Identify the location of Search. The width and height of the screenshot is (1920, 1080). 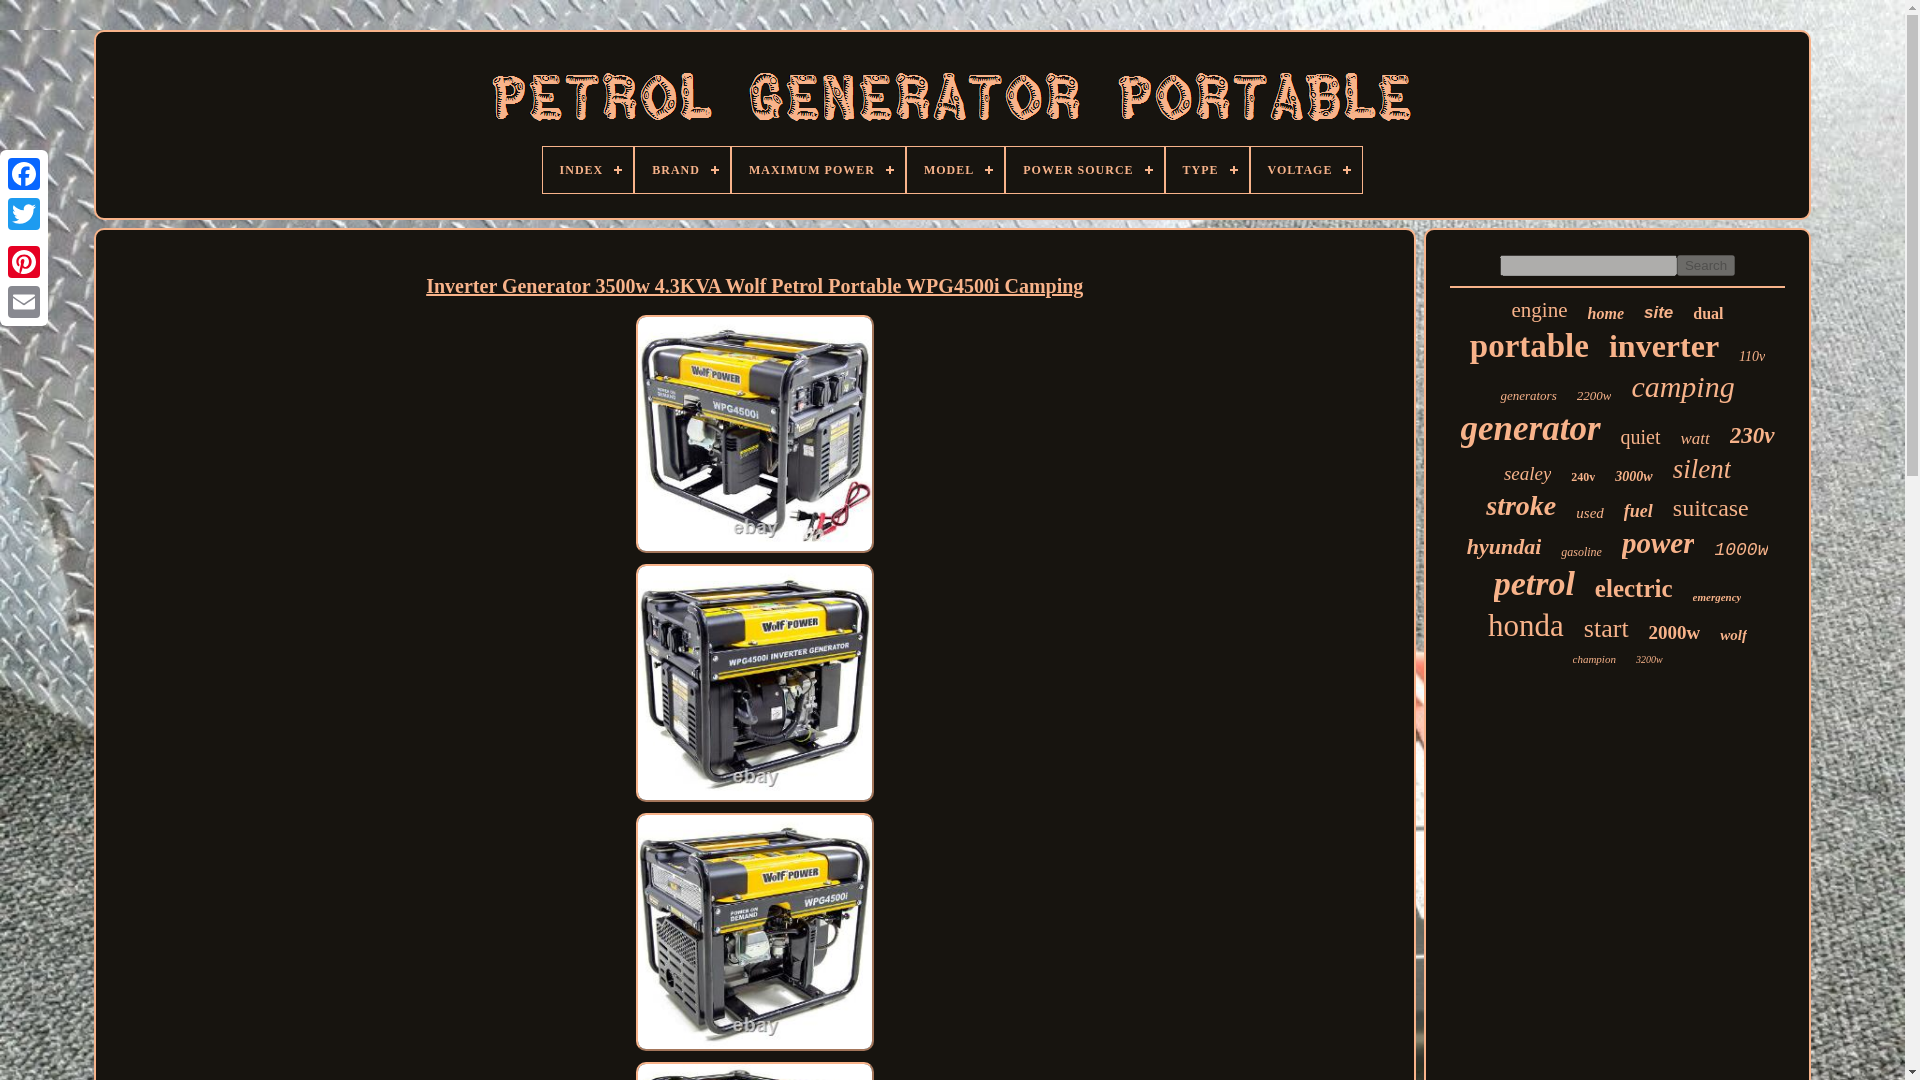
(1706, 265).